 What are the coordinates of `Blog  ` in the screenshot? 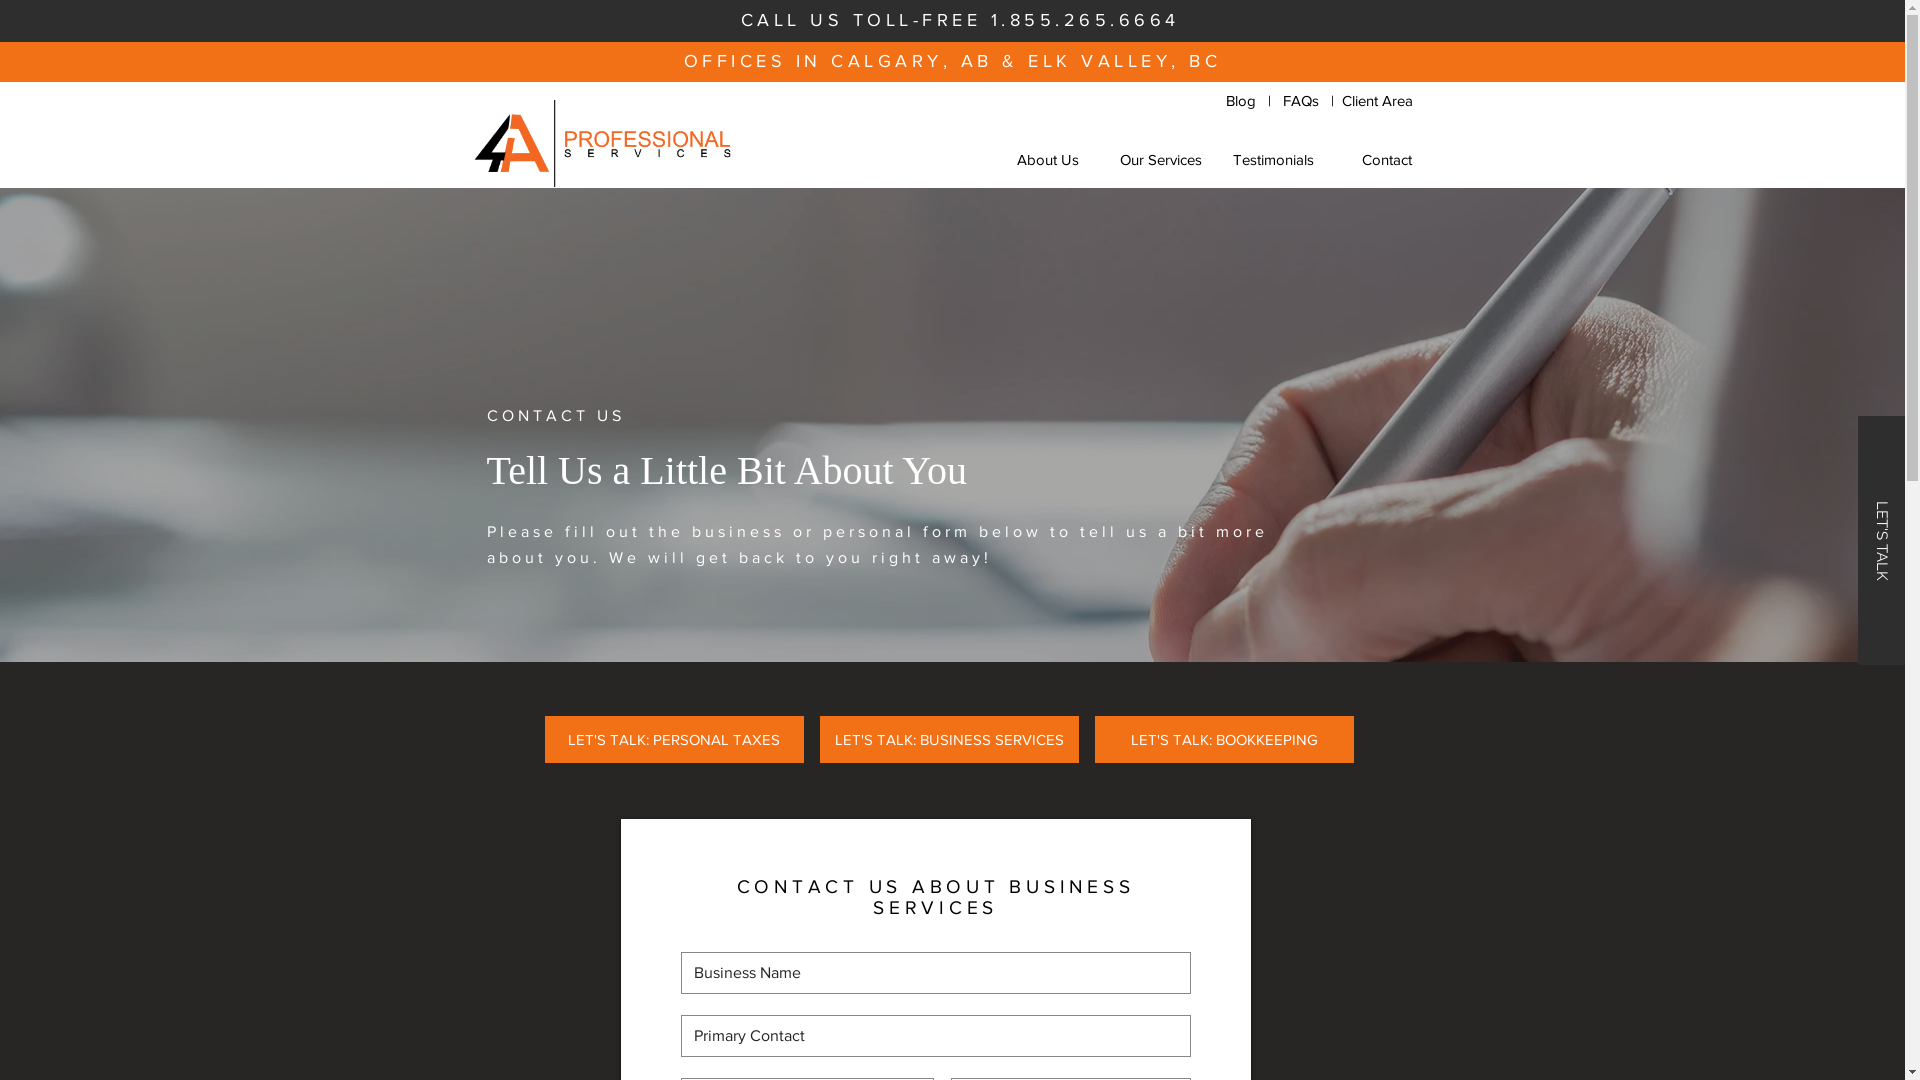 It's located at (1245, 100).